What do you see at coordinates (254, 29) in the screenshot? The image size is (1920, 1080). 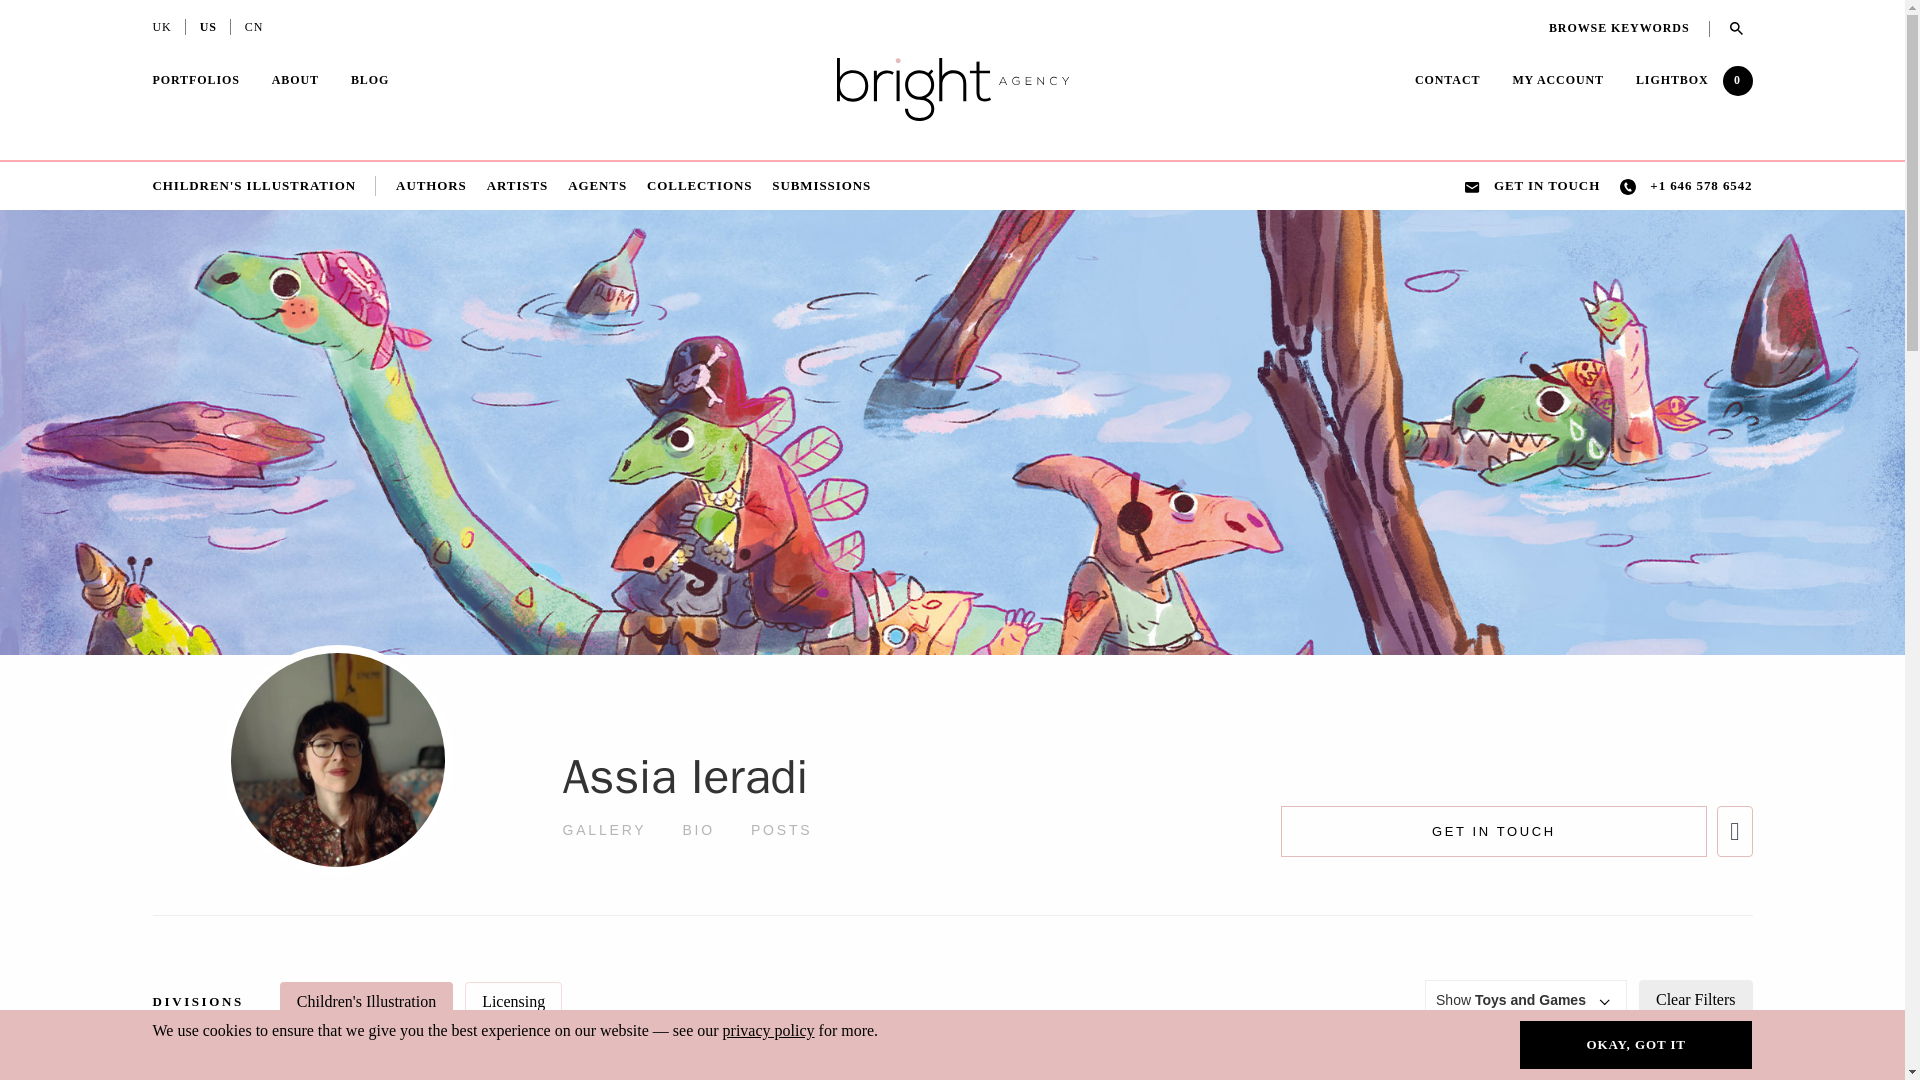 I see `CN` at bounding box center [254, 29].